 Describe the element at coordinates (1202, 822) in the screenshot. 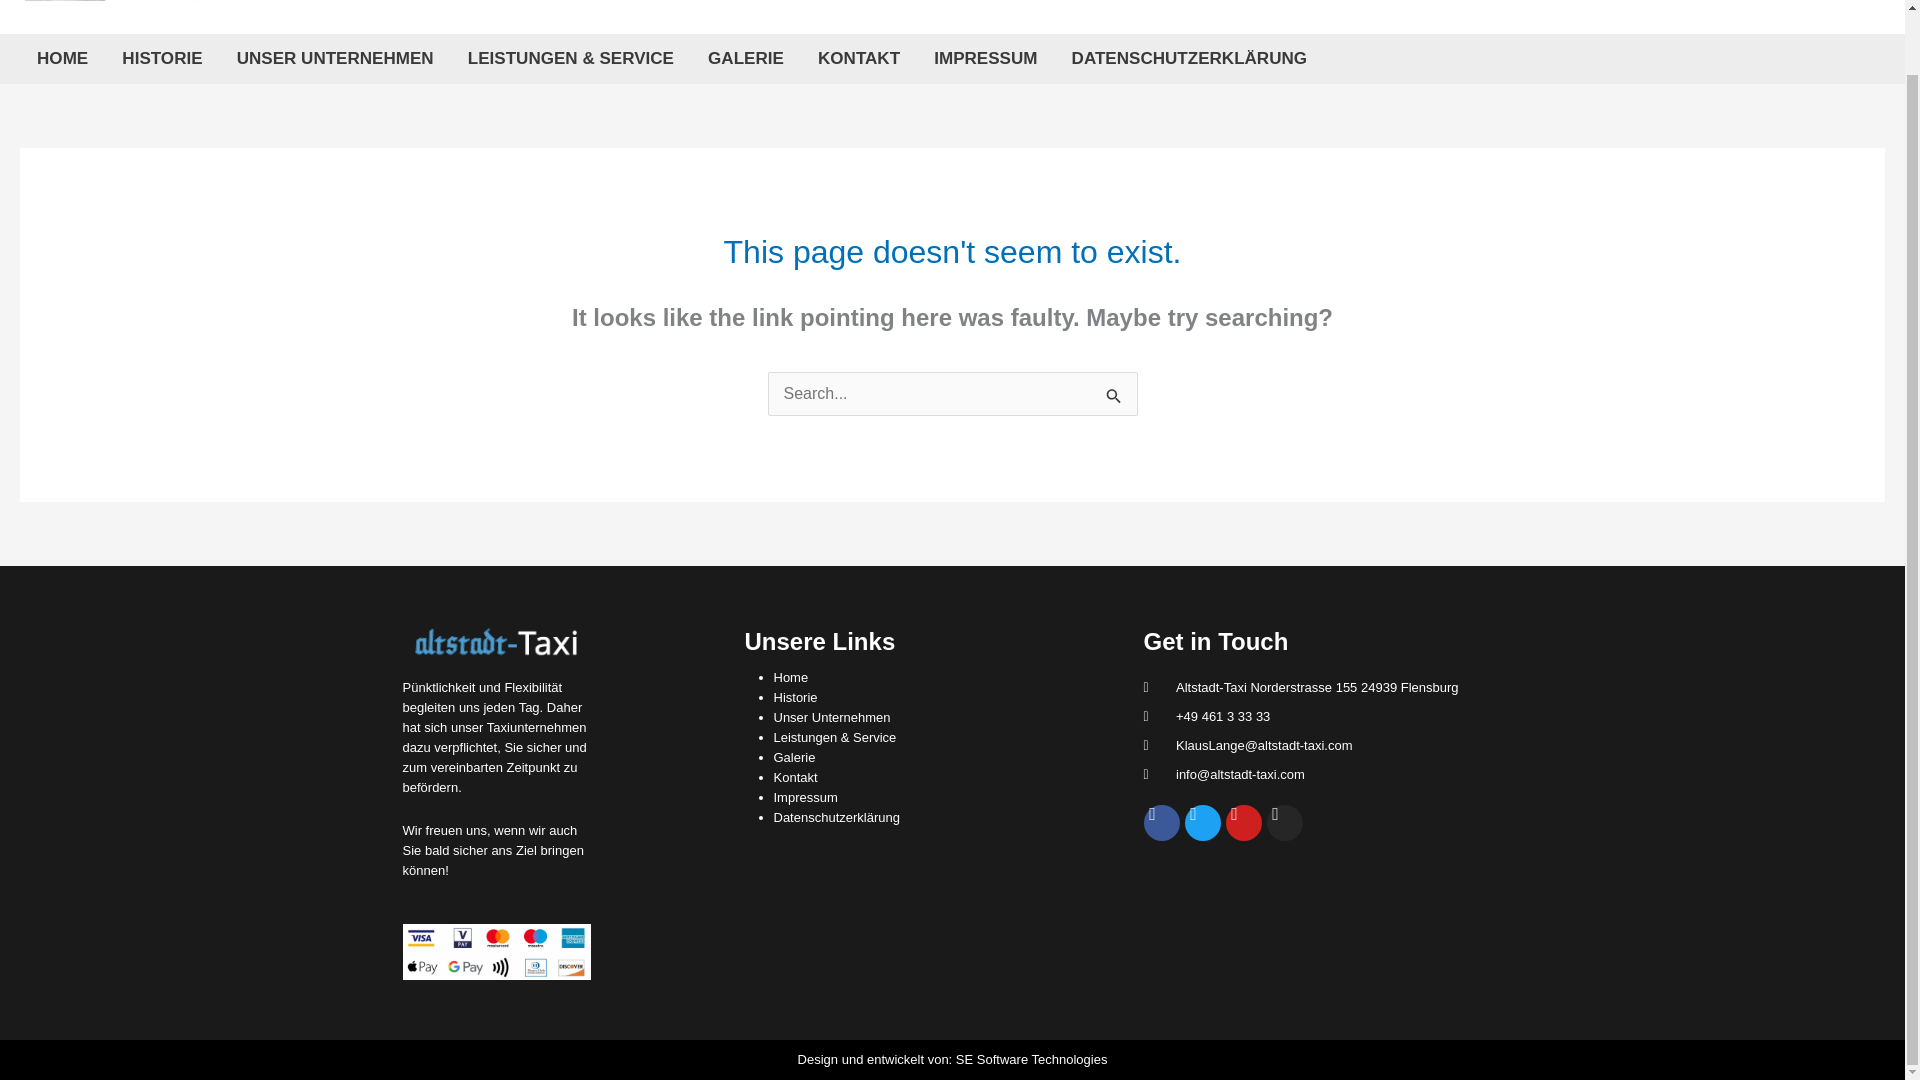

I see `Twitter` at that location.